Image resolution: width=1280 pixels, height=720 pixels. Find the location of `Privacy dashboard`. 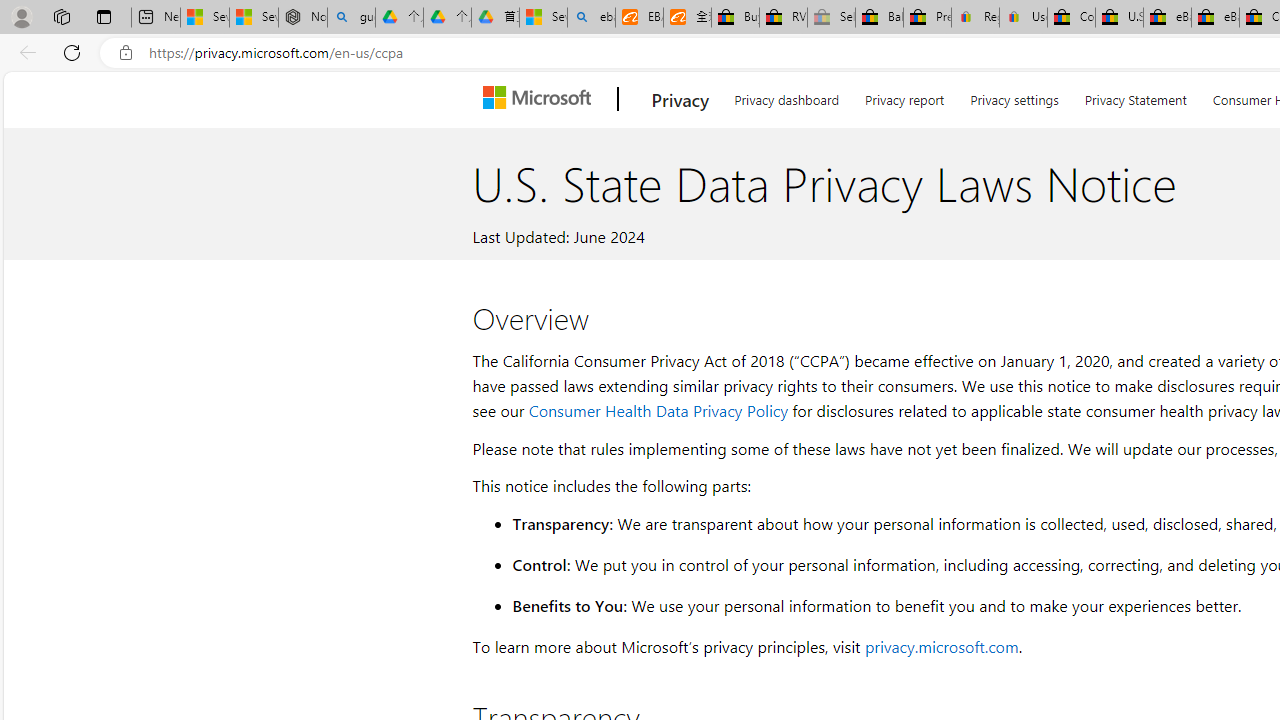

Privacy dashboard is located at coordinates (786, 96).